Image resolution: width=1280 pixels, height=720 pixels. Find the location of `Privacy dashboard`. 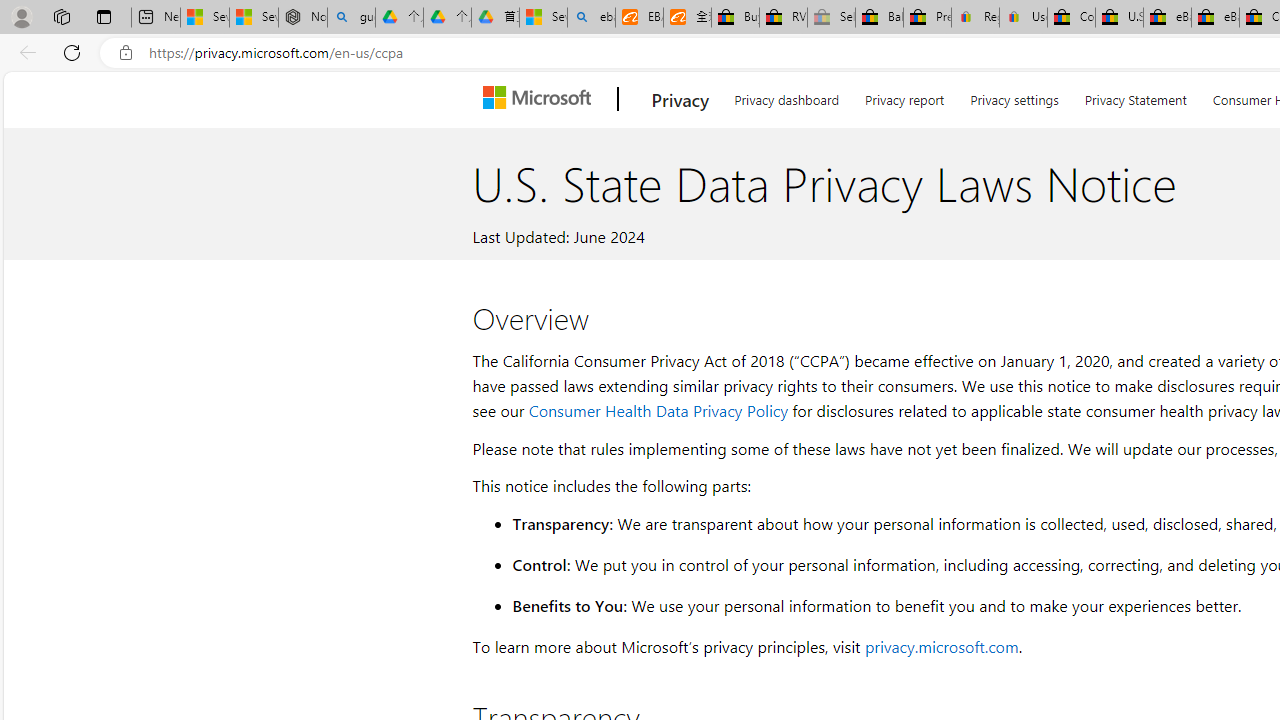

Privacy dashboard is located at coordinates (786, 96).